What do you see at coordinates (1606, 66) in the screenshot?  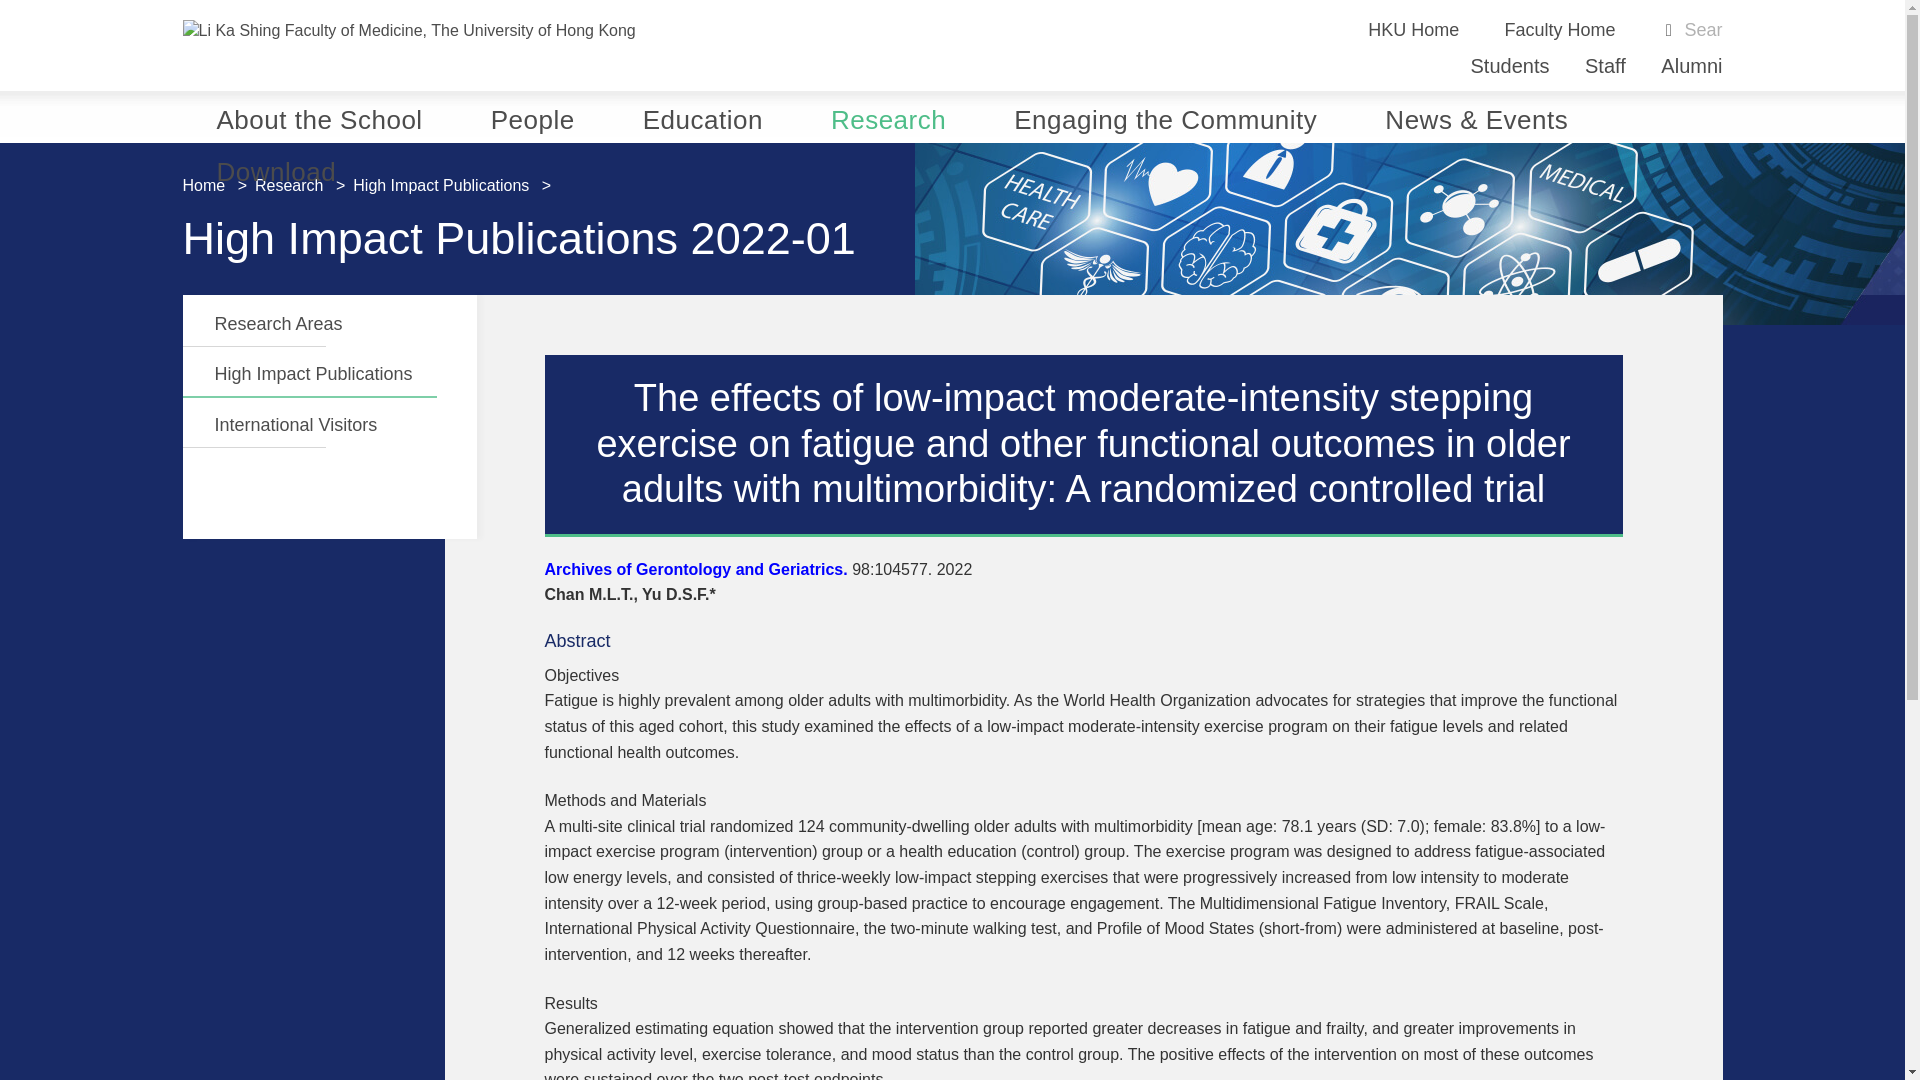 I see `Staff` at bounding box center [1606, 66].